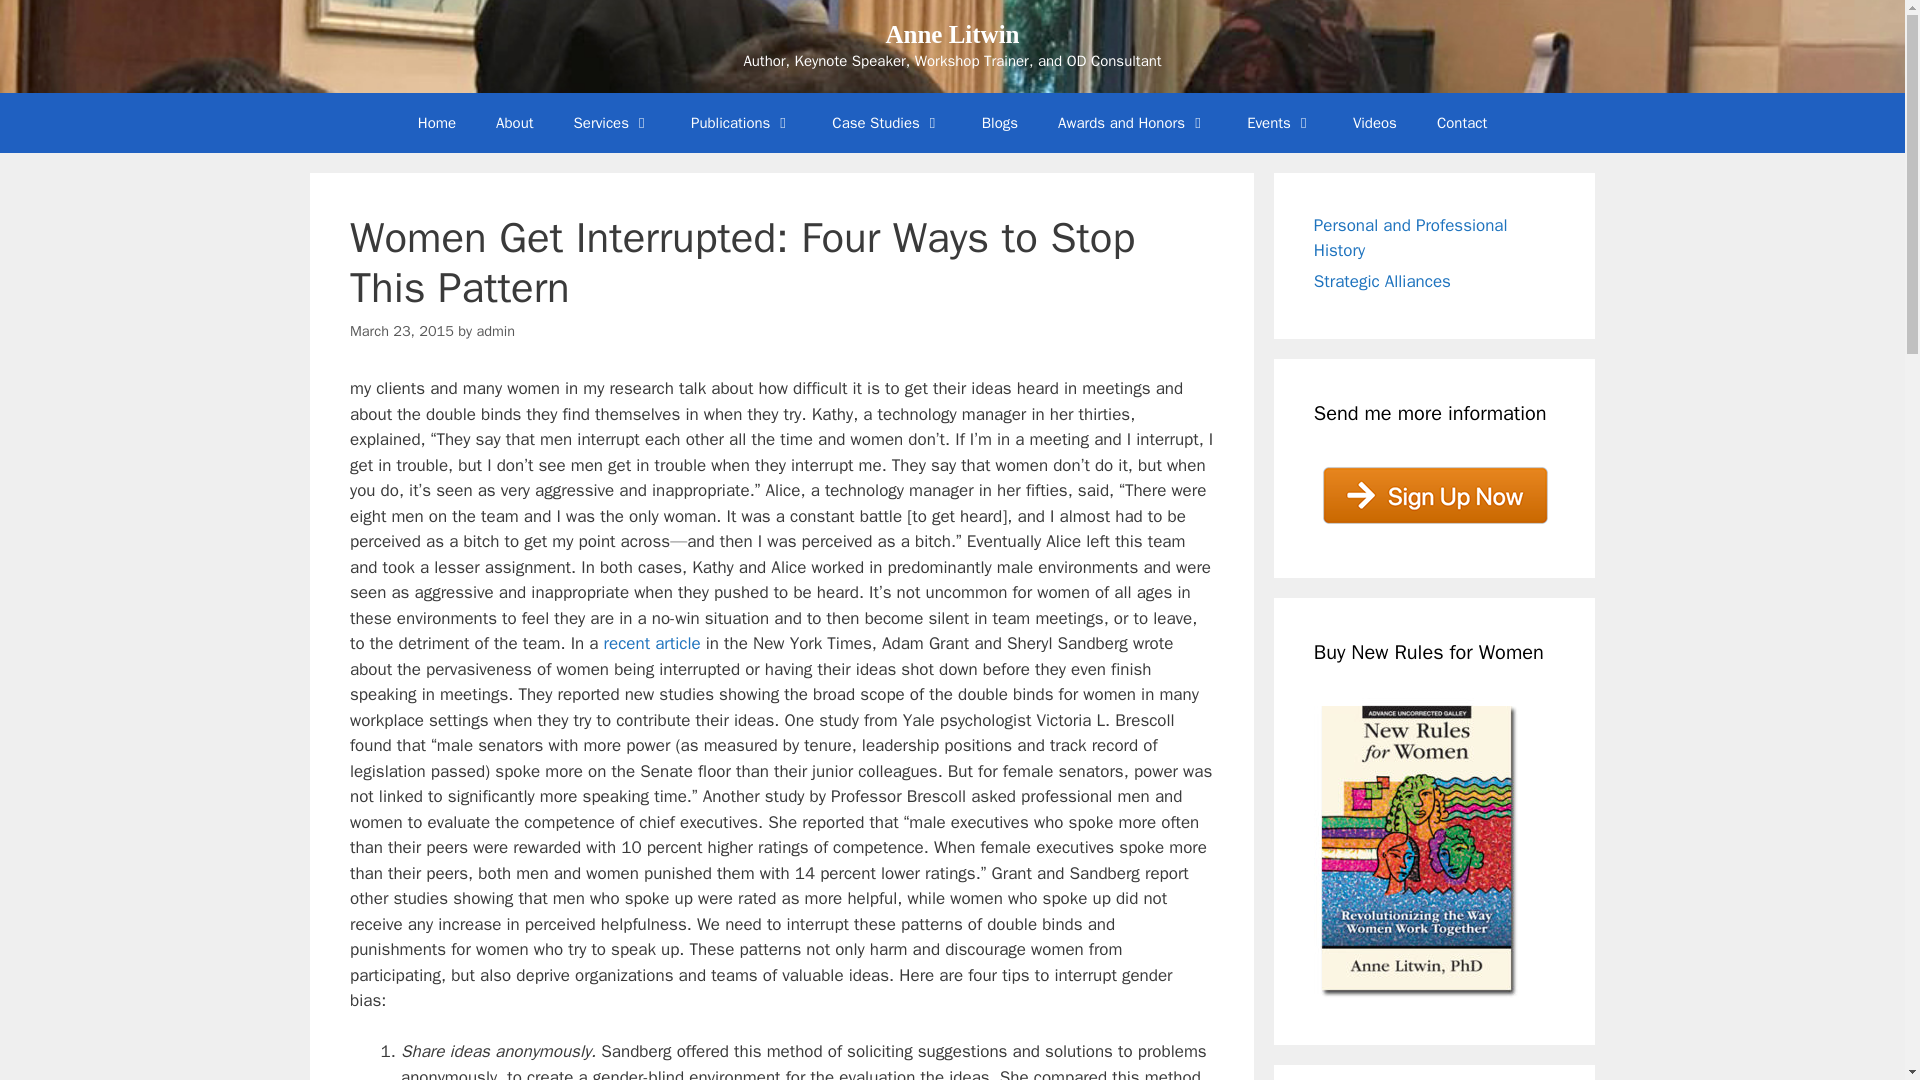 The height and width of the screenshot is (1080, 1920). What do you see at coordinates (886, 122) in the screenshot?
I see `Case Studies` at bounding box center [886, 122].